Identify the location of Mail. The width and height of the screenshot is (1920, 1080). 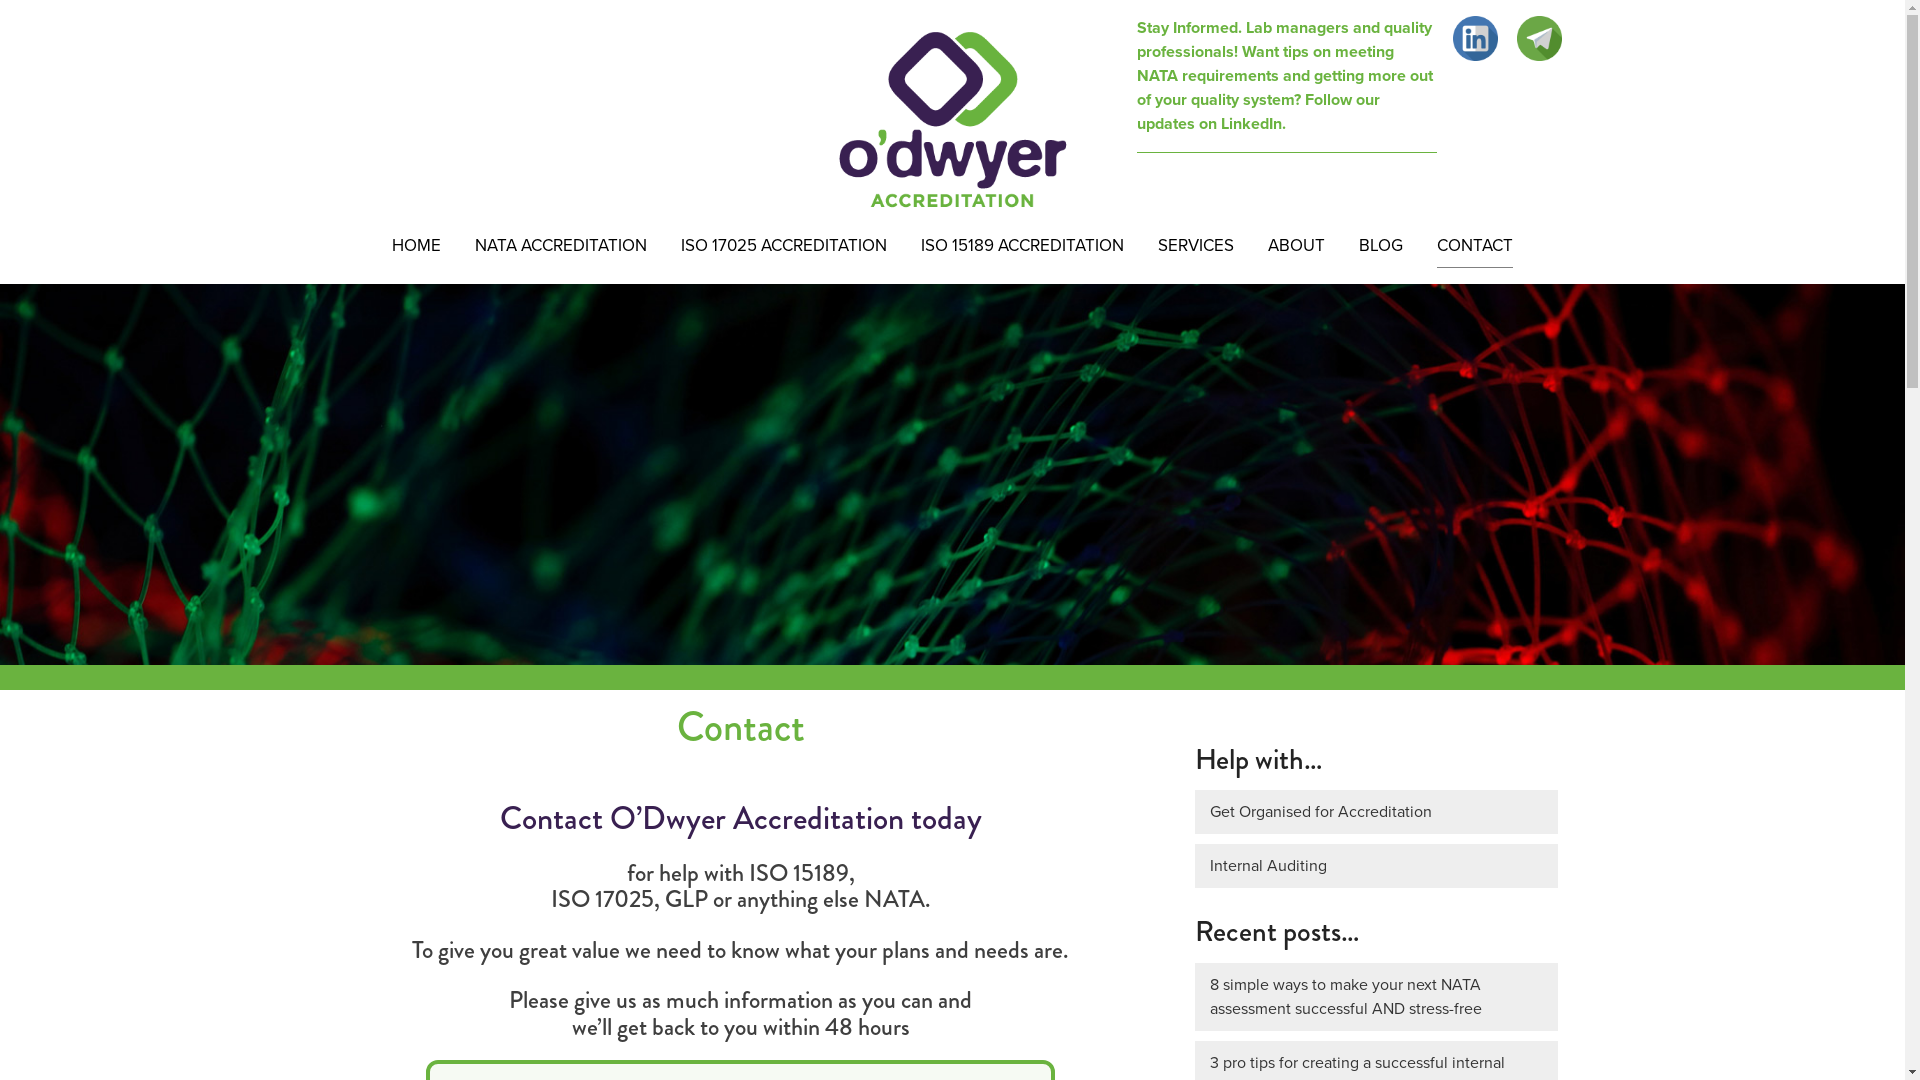
(1538, 38).